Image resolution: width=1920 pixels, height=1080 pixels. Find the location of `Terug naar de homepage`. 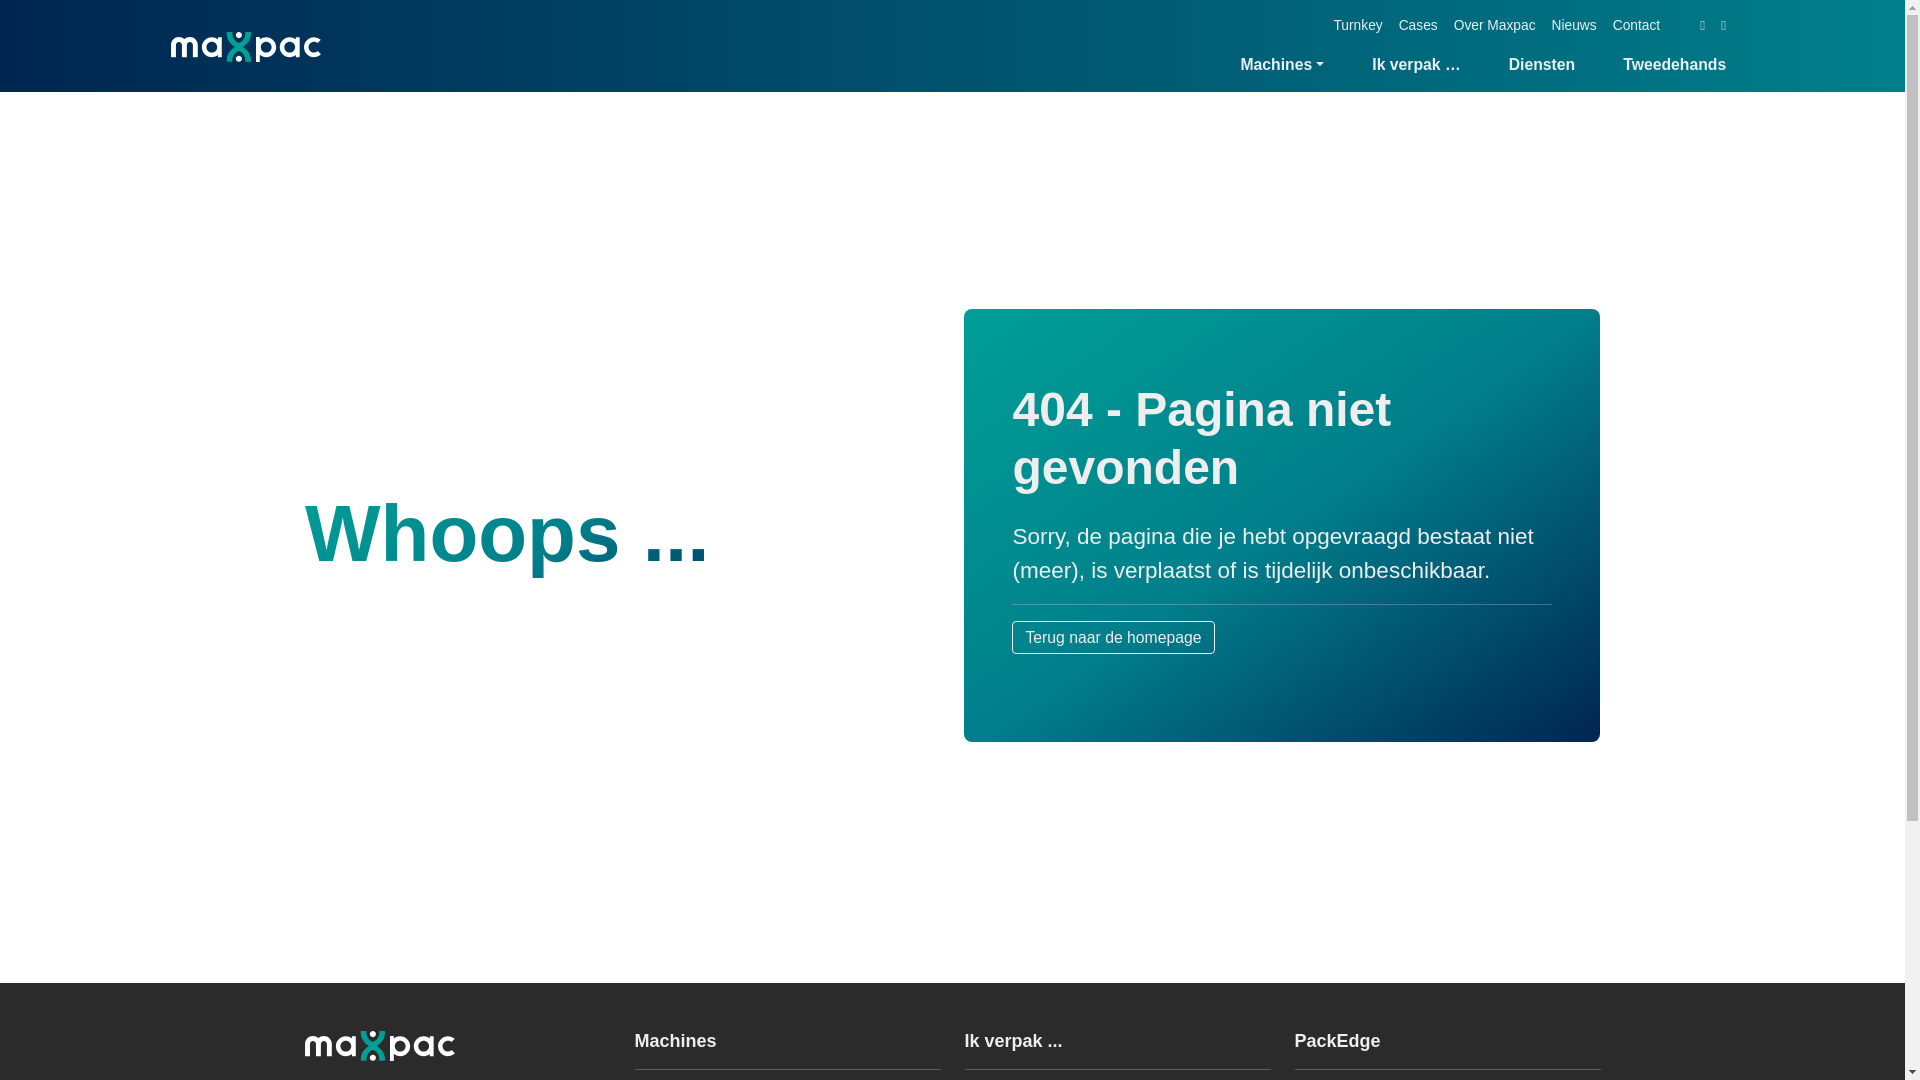

Terug naar de homepage is located at coordinates (1112, 660).